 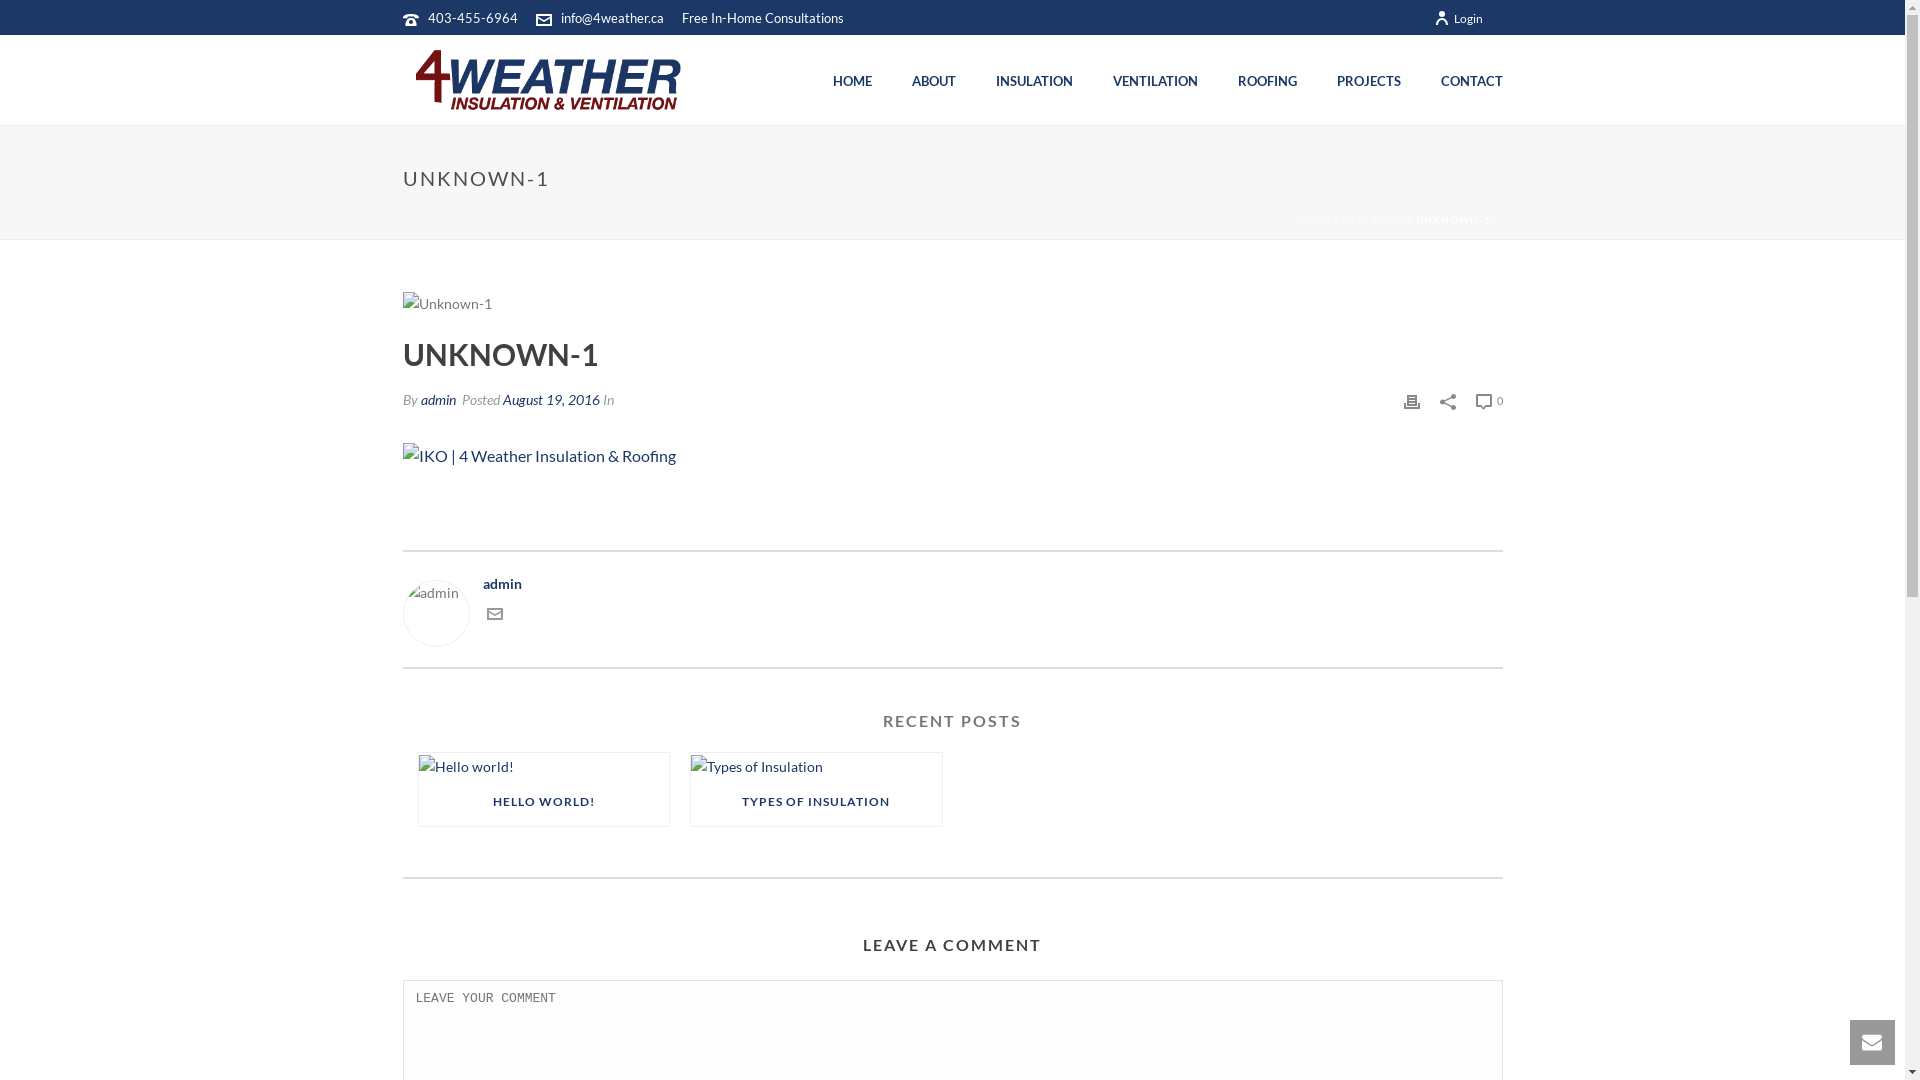 What do you see at coordinates (1458, 18) in the screenshot?
I see `Login` at bounding box center [1458, 18].